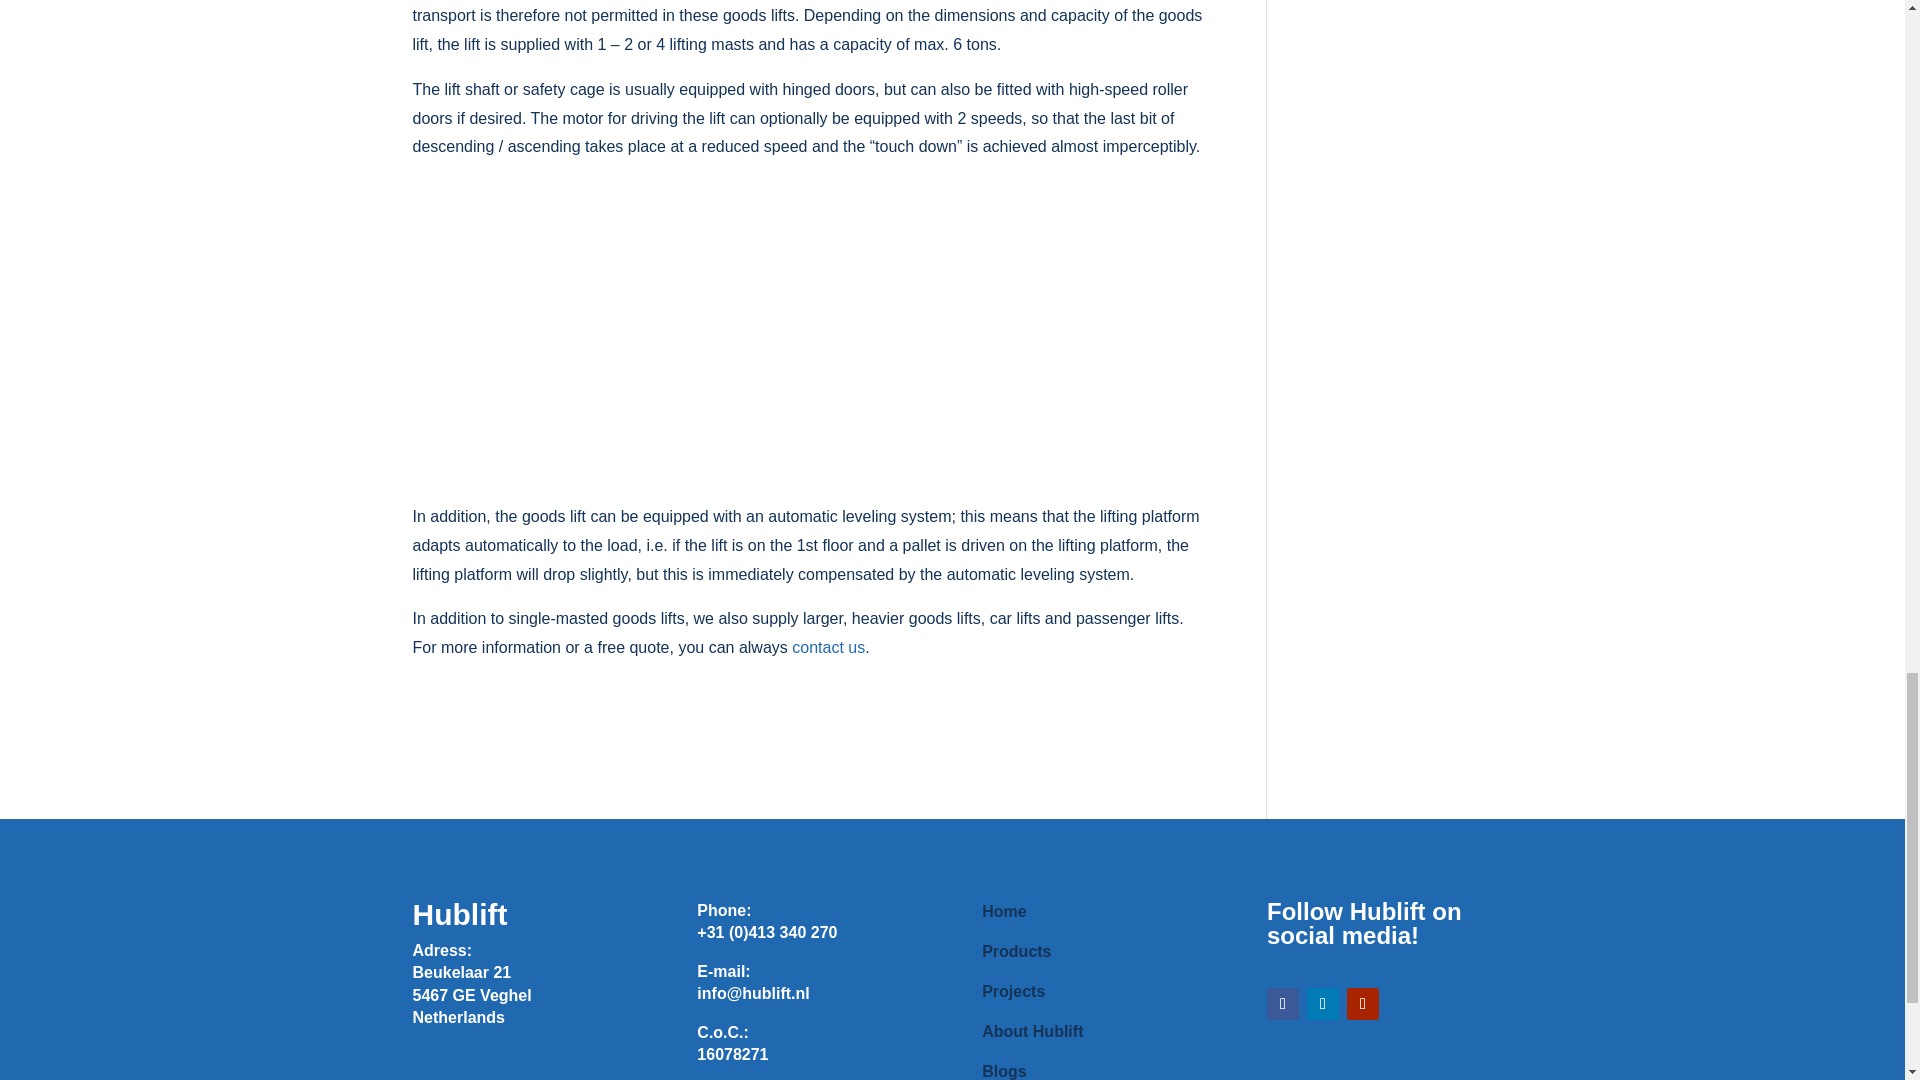 This screenshot has height=1080, width=1920. What do you see at coordinates (1322, 1004) in the screenshot?
I see `Follow on LinkedIn` at bounding box center [1322, 1004].